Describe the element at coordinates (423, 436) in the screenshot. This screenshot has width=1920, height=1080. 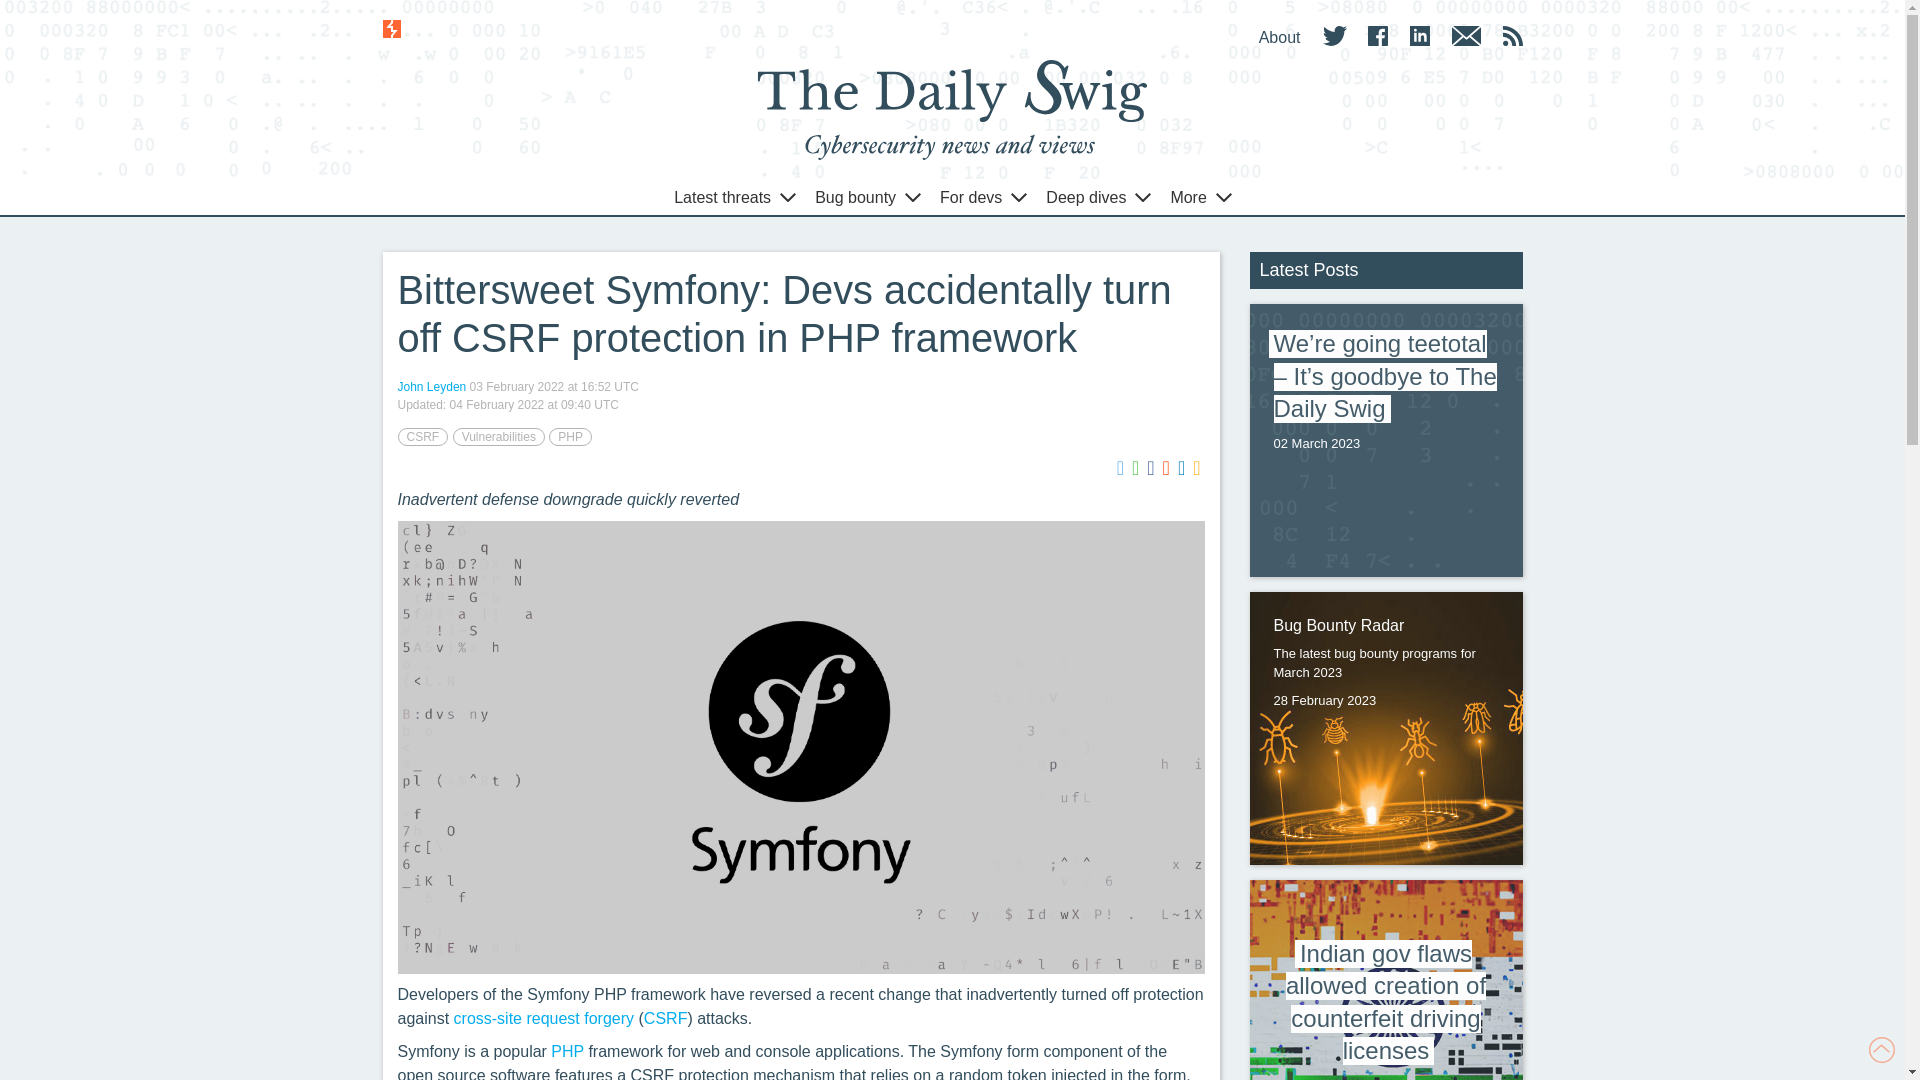
I see `CSRF` at that location.